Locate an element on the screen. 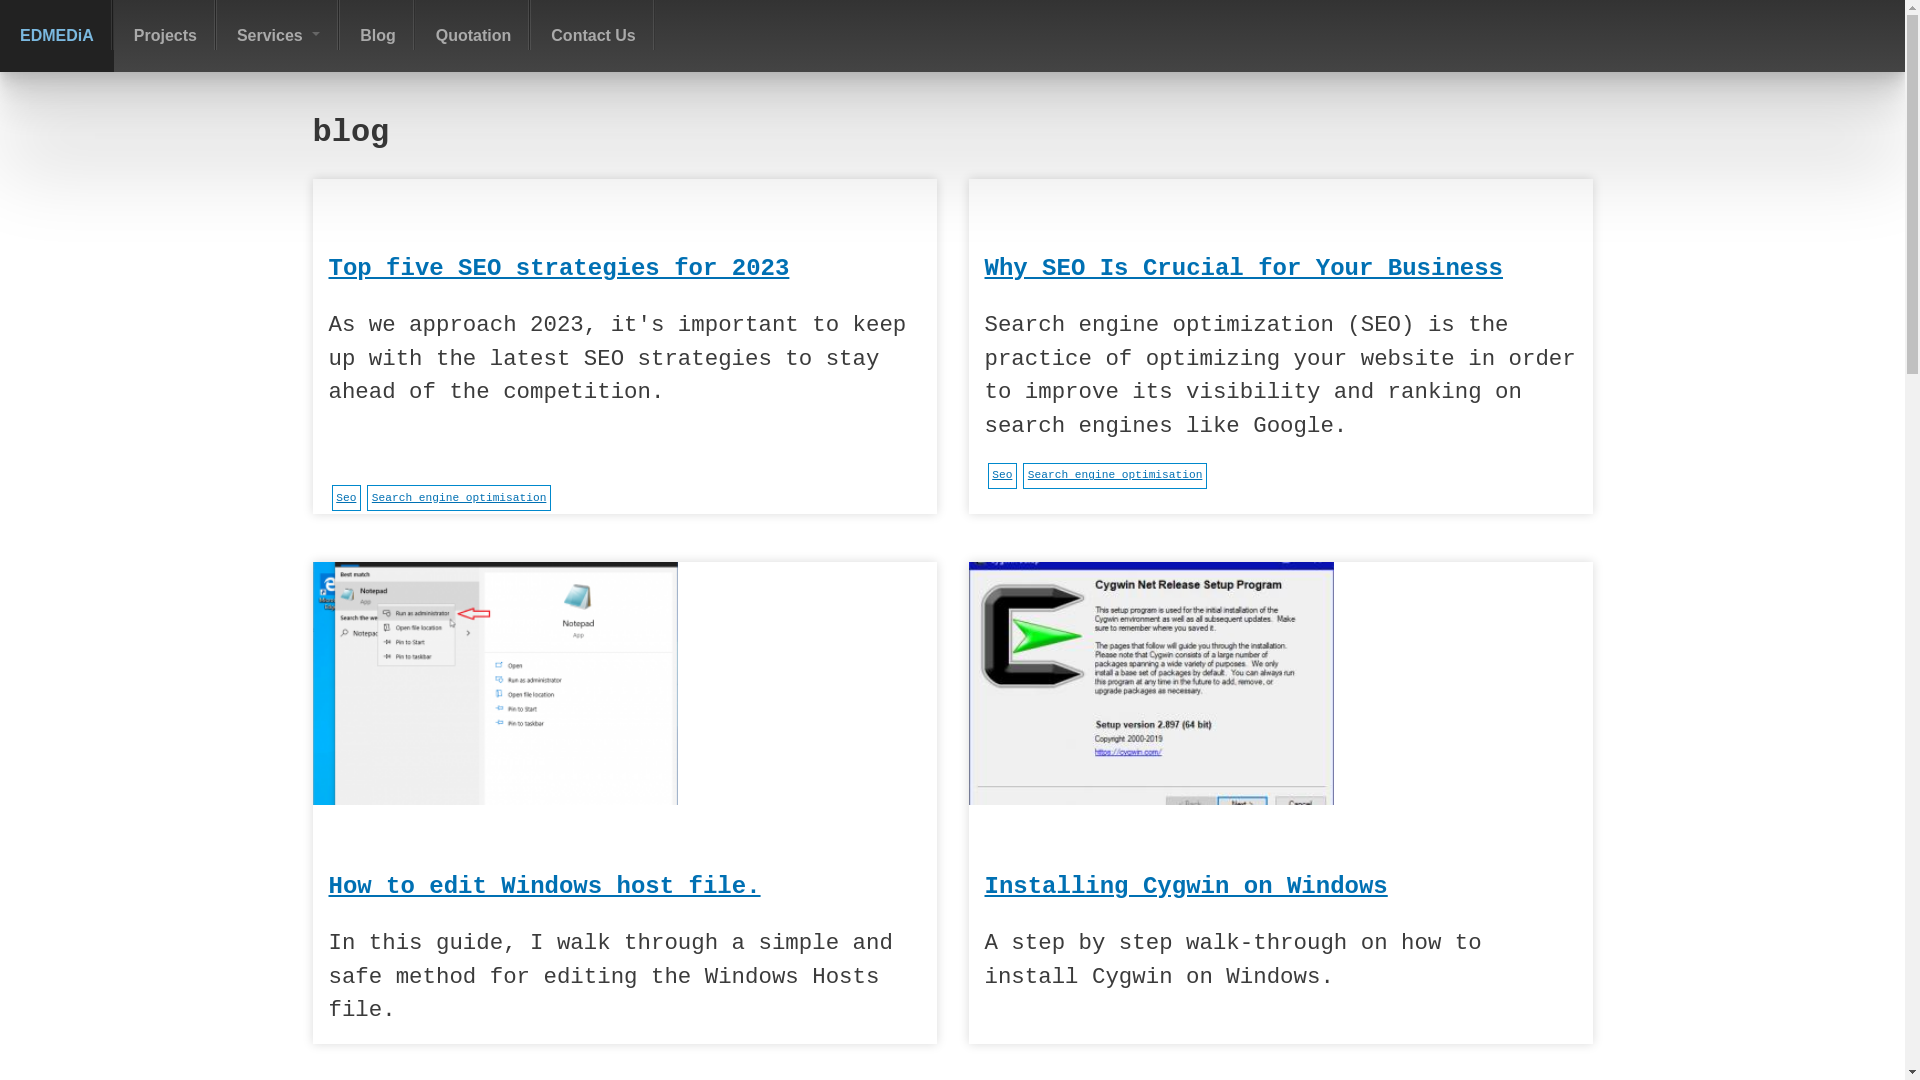  Projects is located at coordinates (166, 36).